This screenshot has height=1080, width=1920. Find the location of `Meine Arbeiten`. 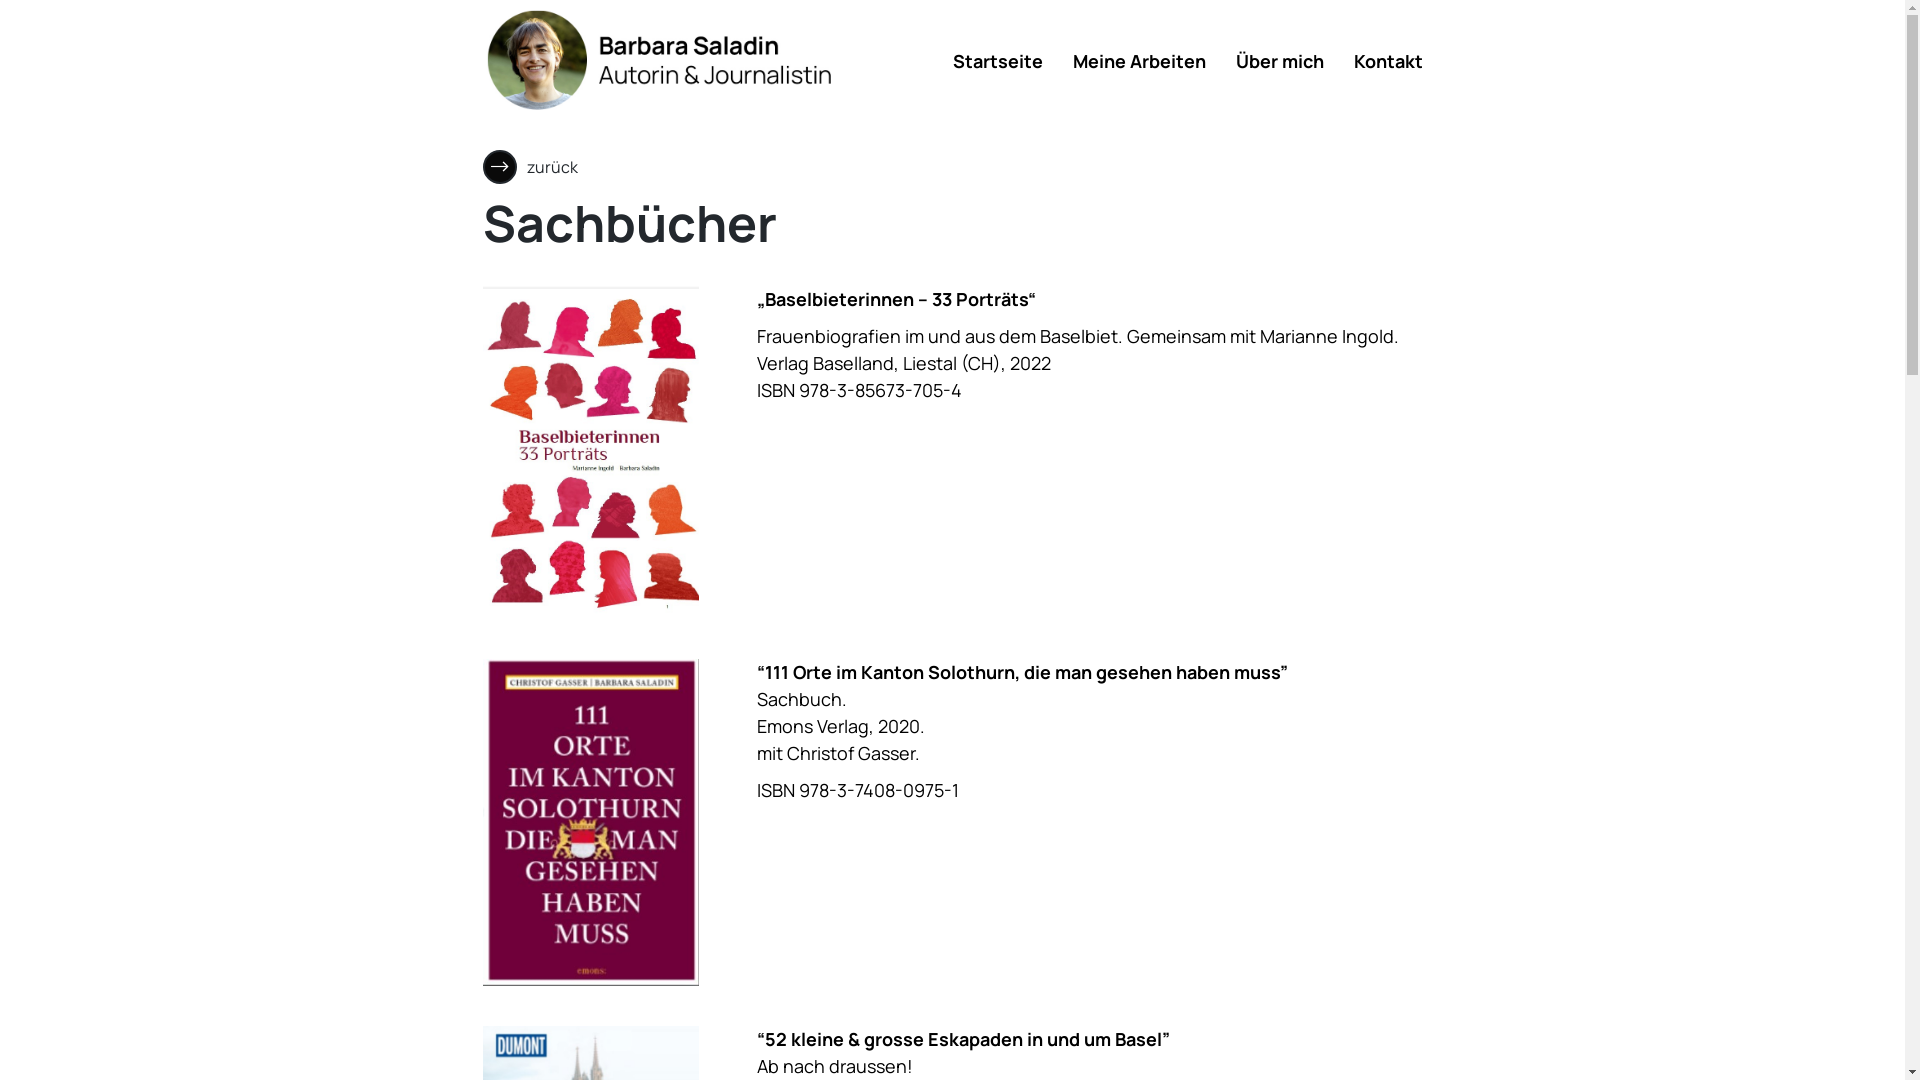

Meine Arbeiten is located at coordinates (1138, 61).